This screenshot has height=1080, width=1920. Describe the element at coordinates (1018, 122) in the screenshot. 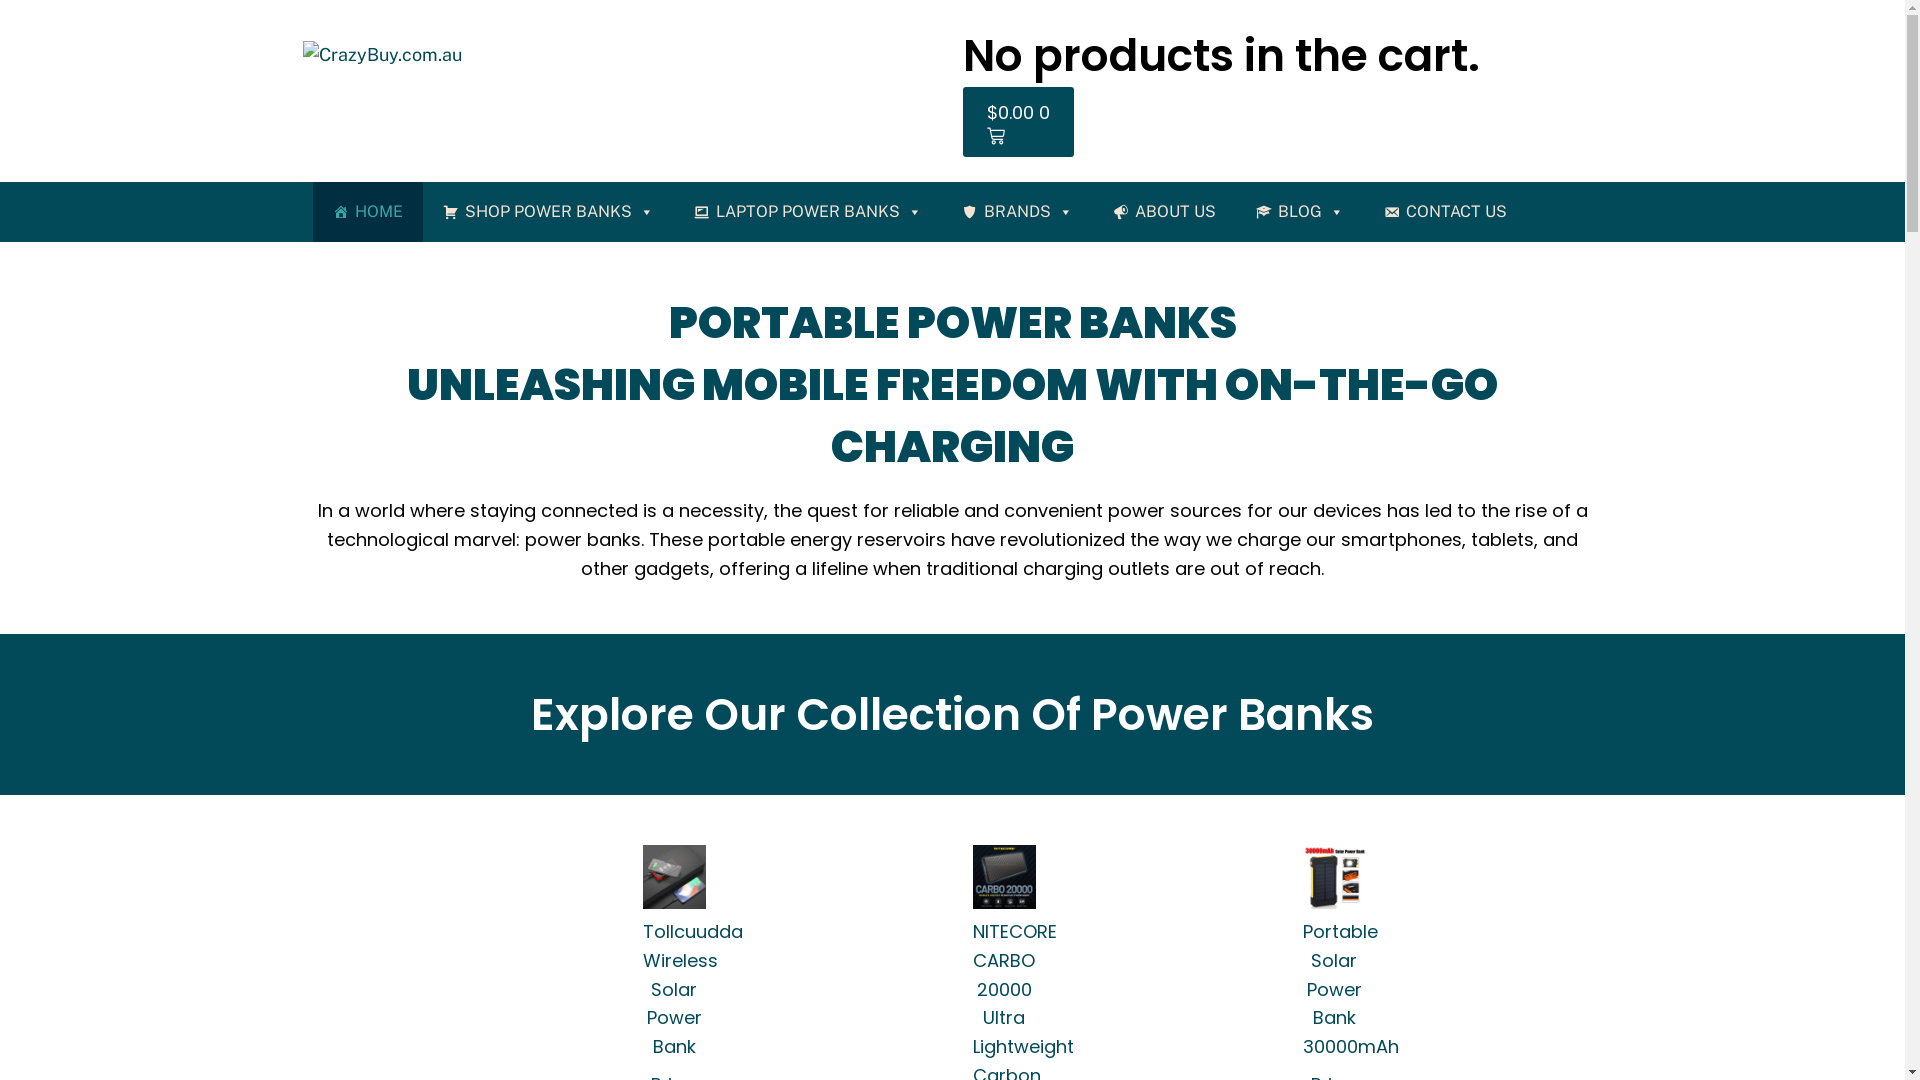

I see `$0.00 0` at that location.